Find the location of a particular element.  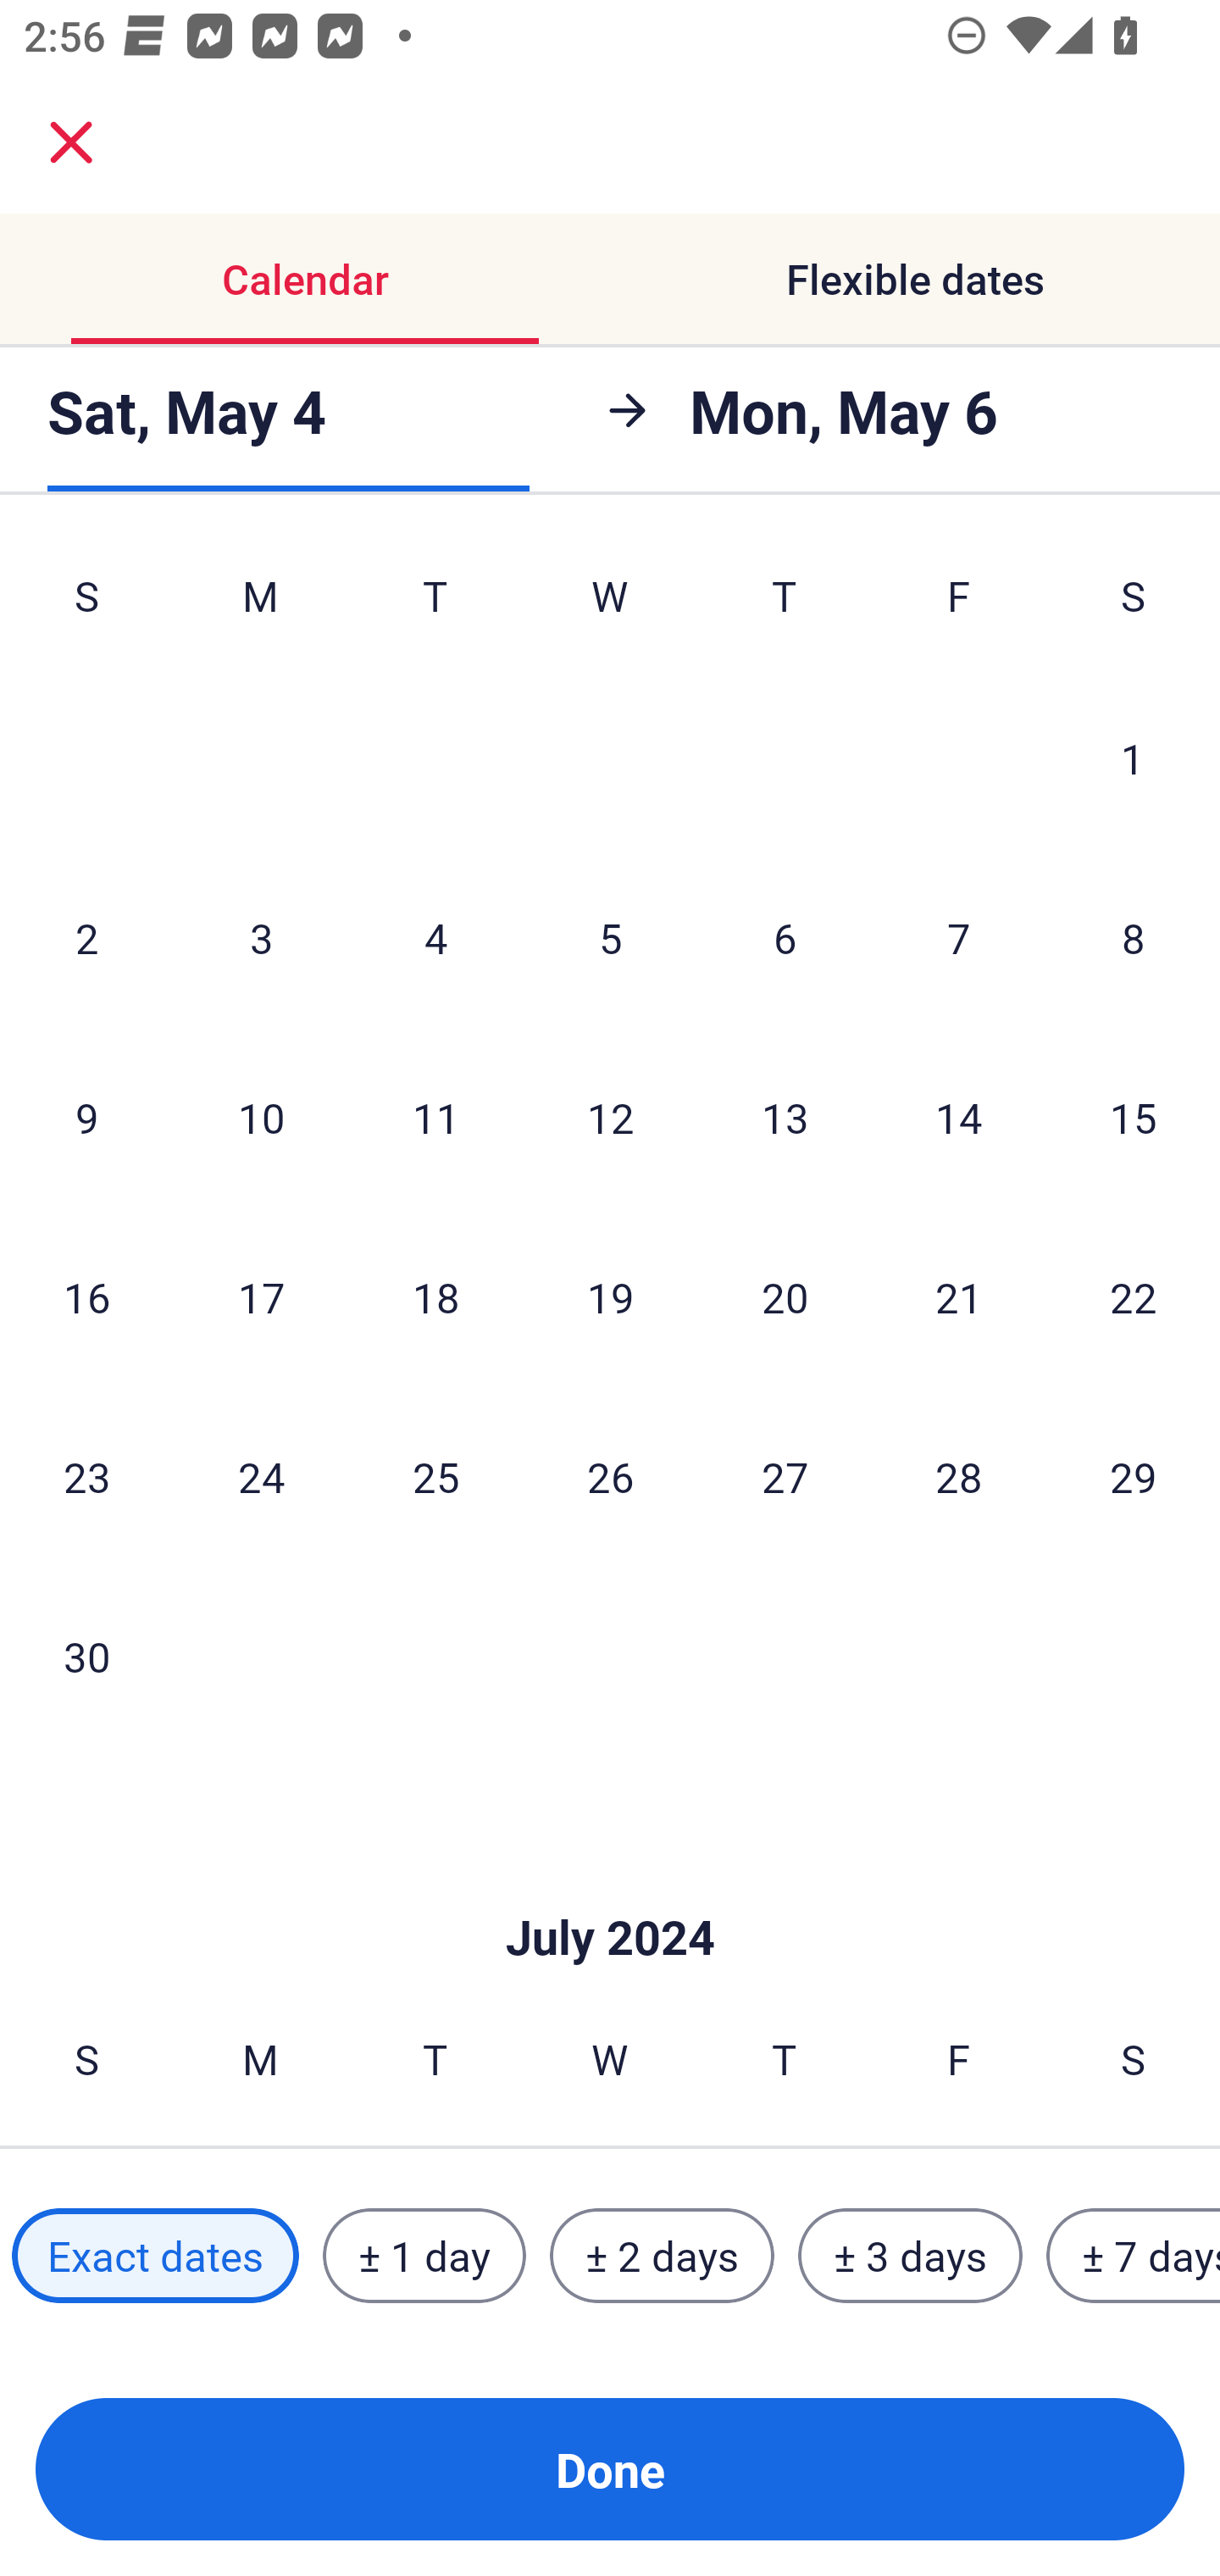

4 Tuesday, June 4, 2024 is located at coordinates (435, 937).